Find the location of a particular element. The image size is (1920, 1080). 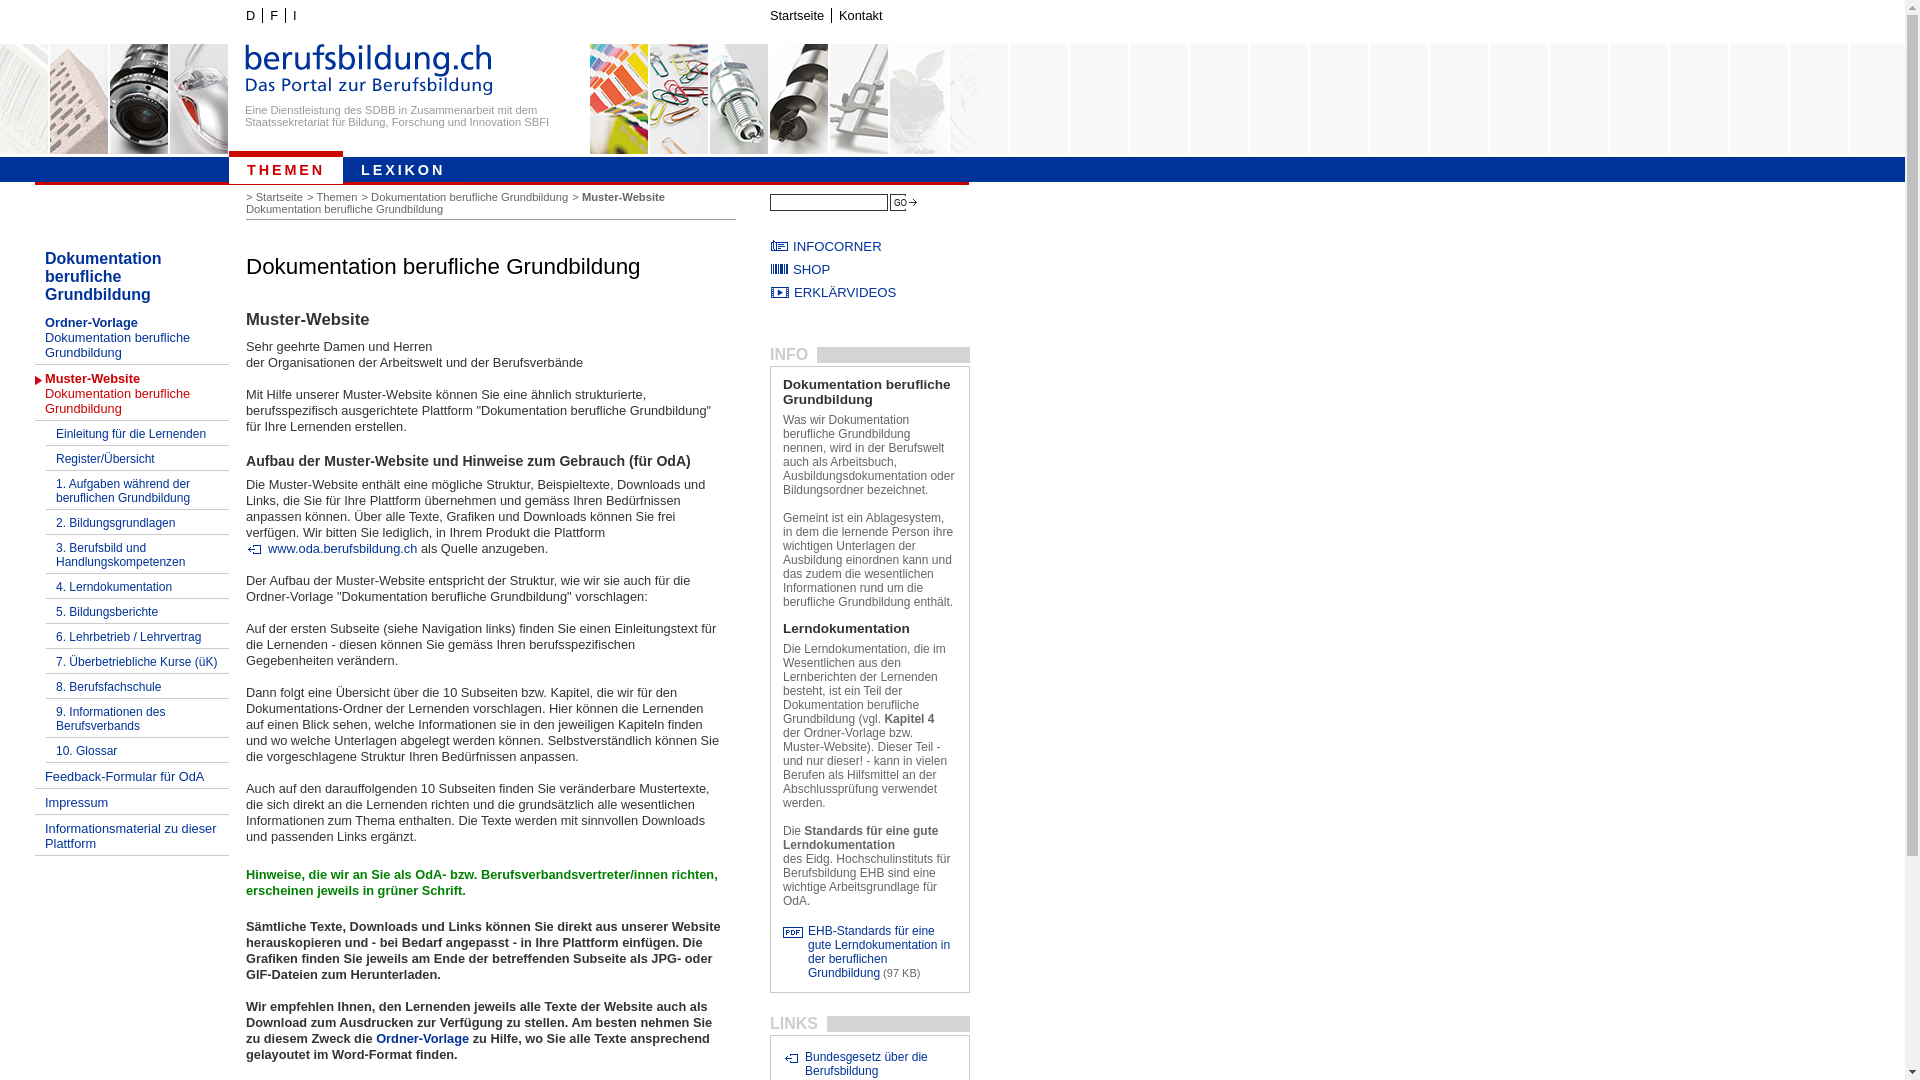

9. Informationen des Berufsverbands is located at coordinates (138, 718).